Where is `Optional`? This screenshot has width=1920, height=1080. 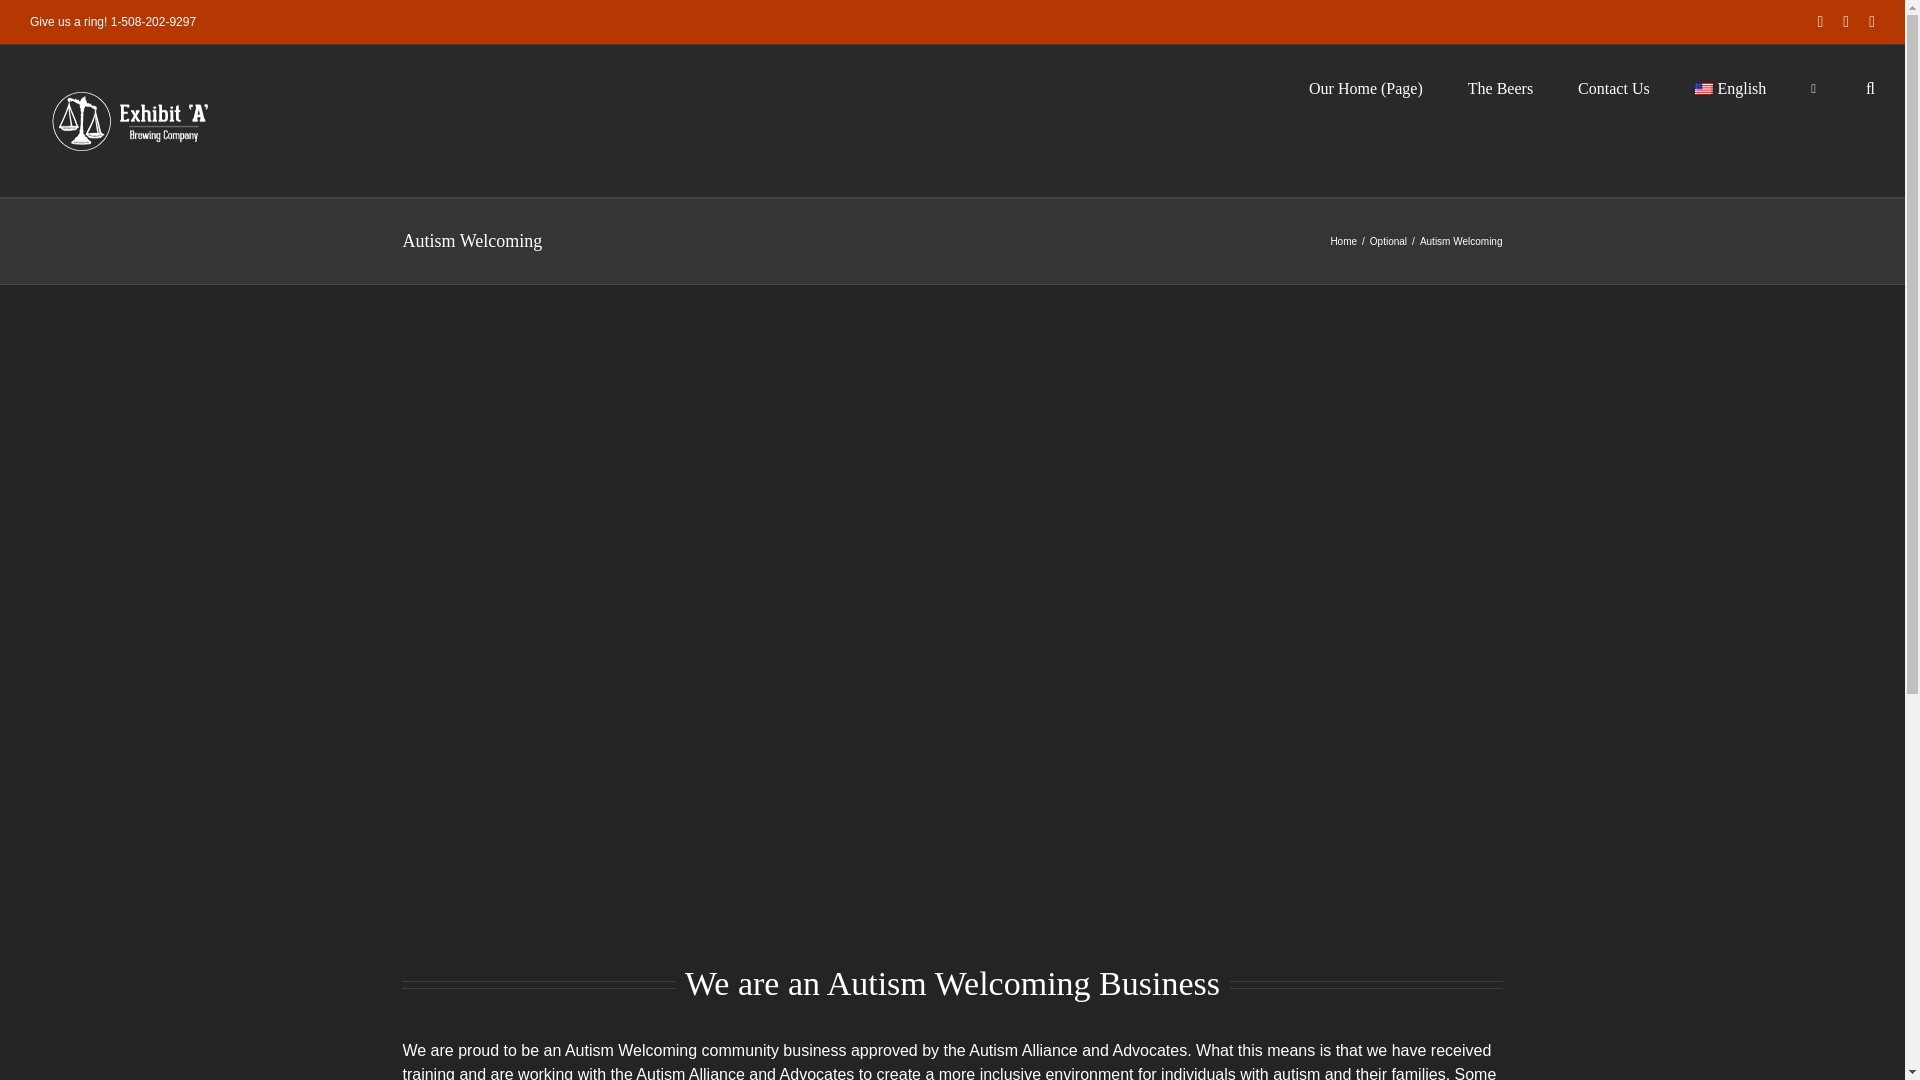
Optional is located at coordinates (1388, 242).